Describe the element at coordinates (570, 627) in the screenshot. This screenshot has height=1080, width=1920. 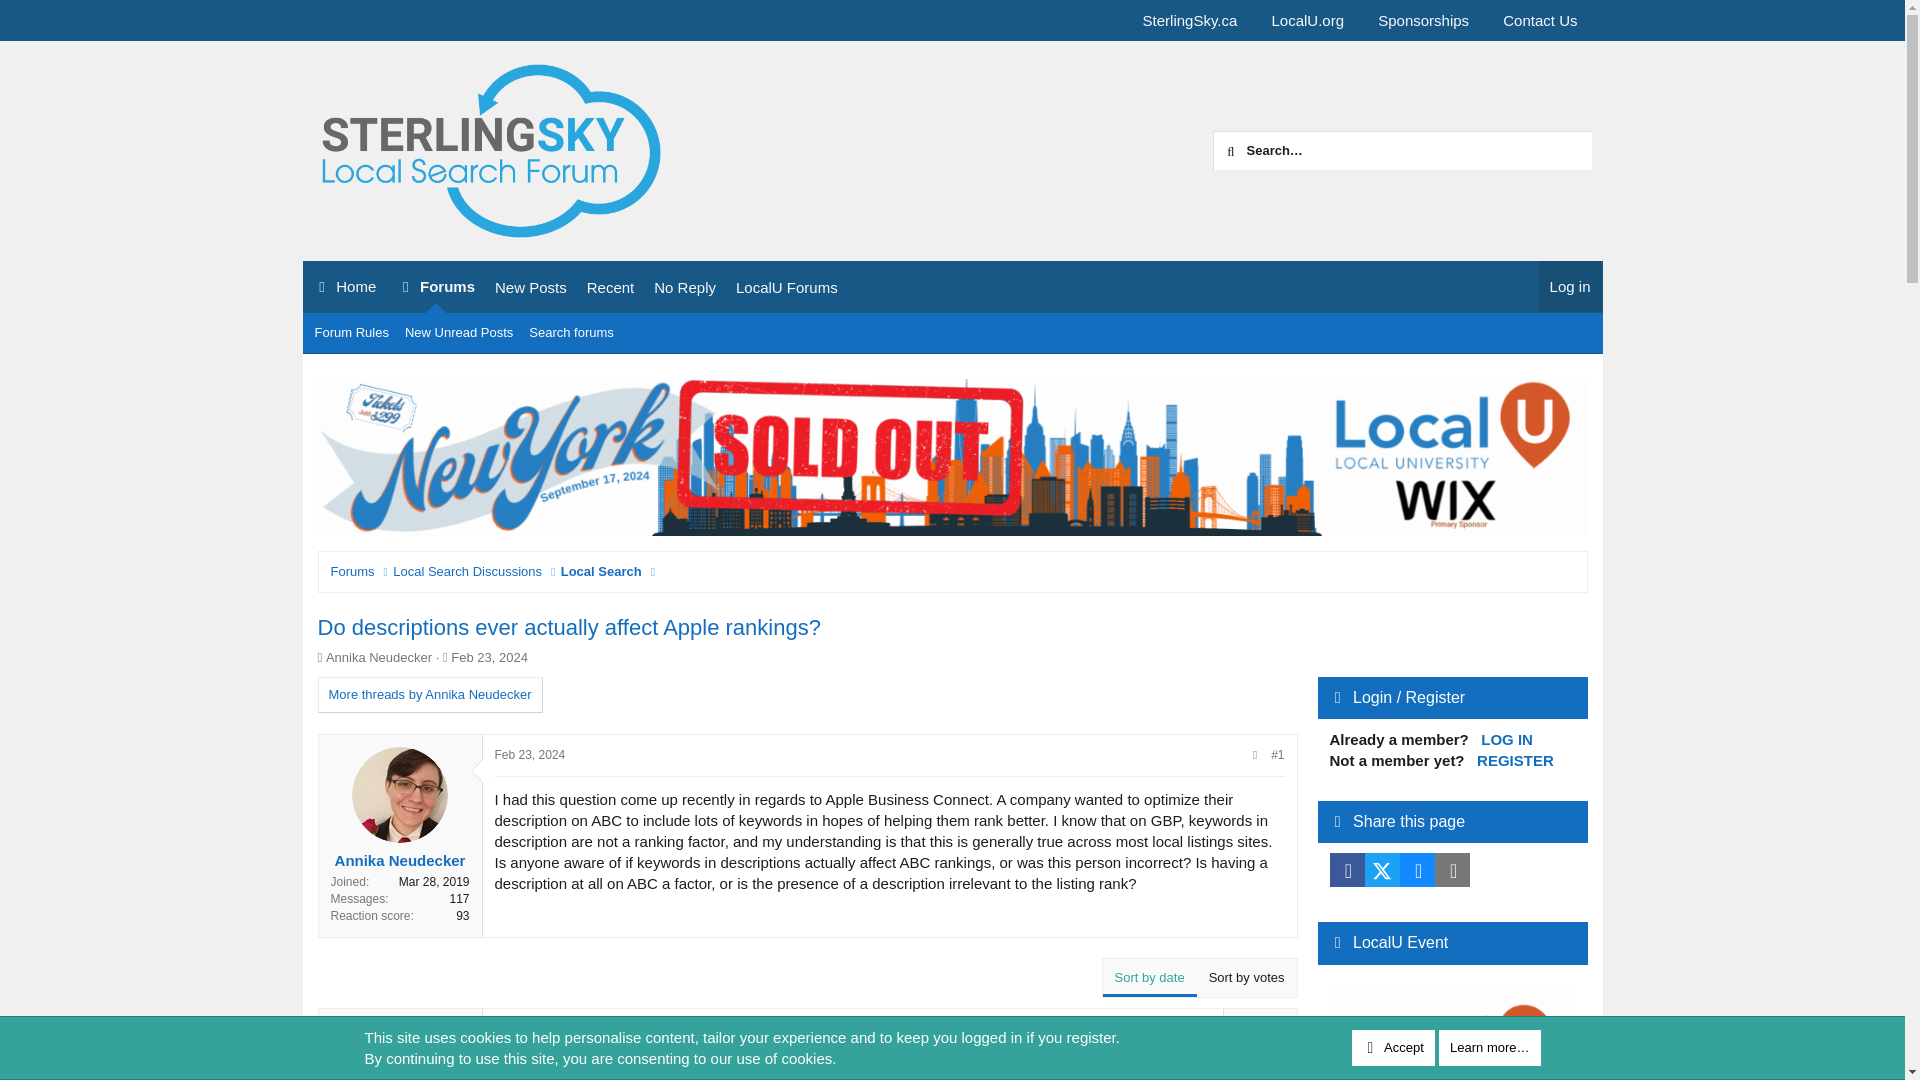
I see `Do descriptions ever actually affect Apple rankings?` at that location.